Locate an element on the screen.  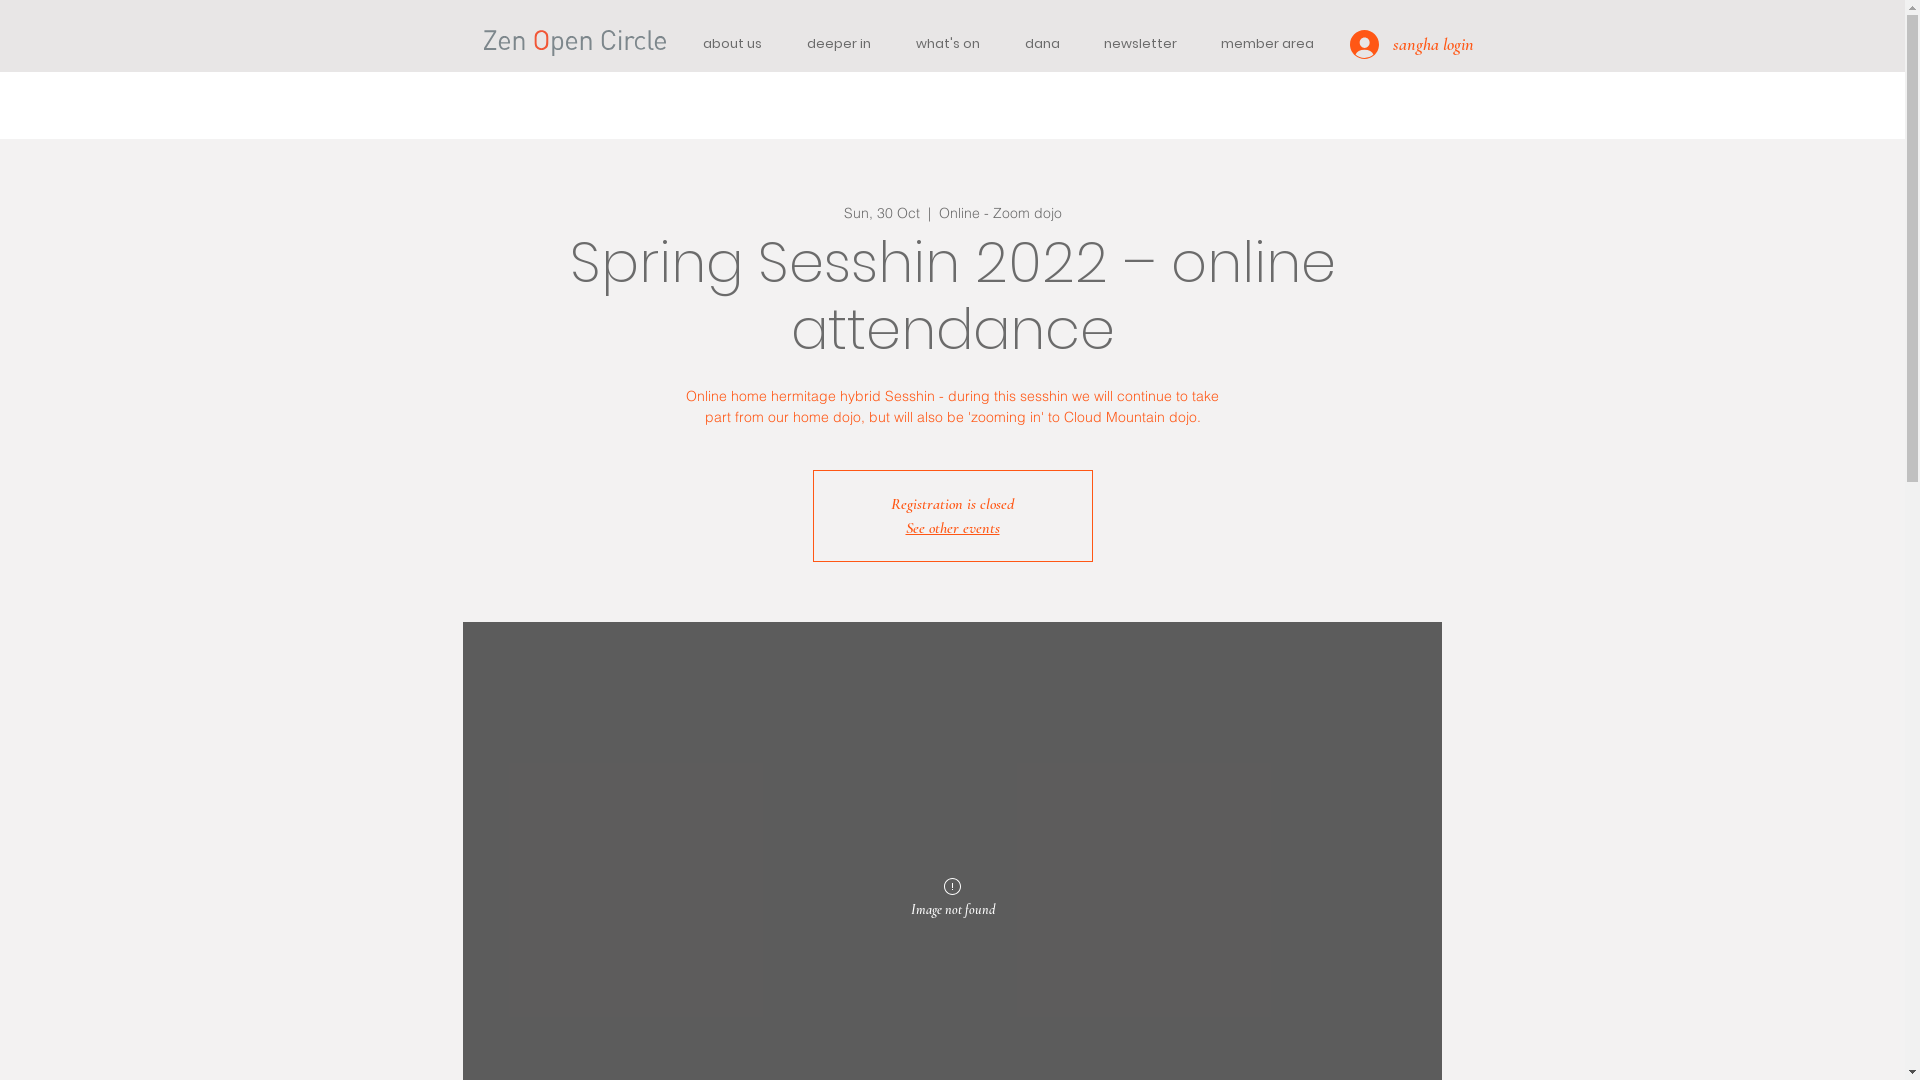
about us is located at coordinates (732, 44).